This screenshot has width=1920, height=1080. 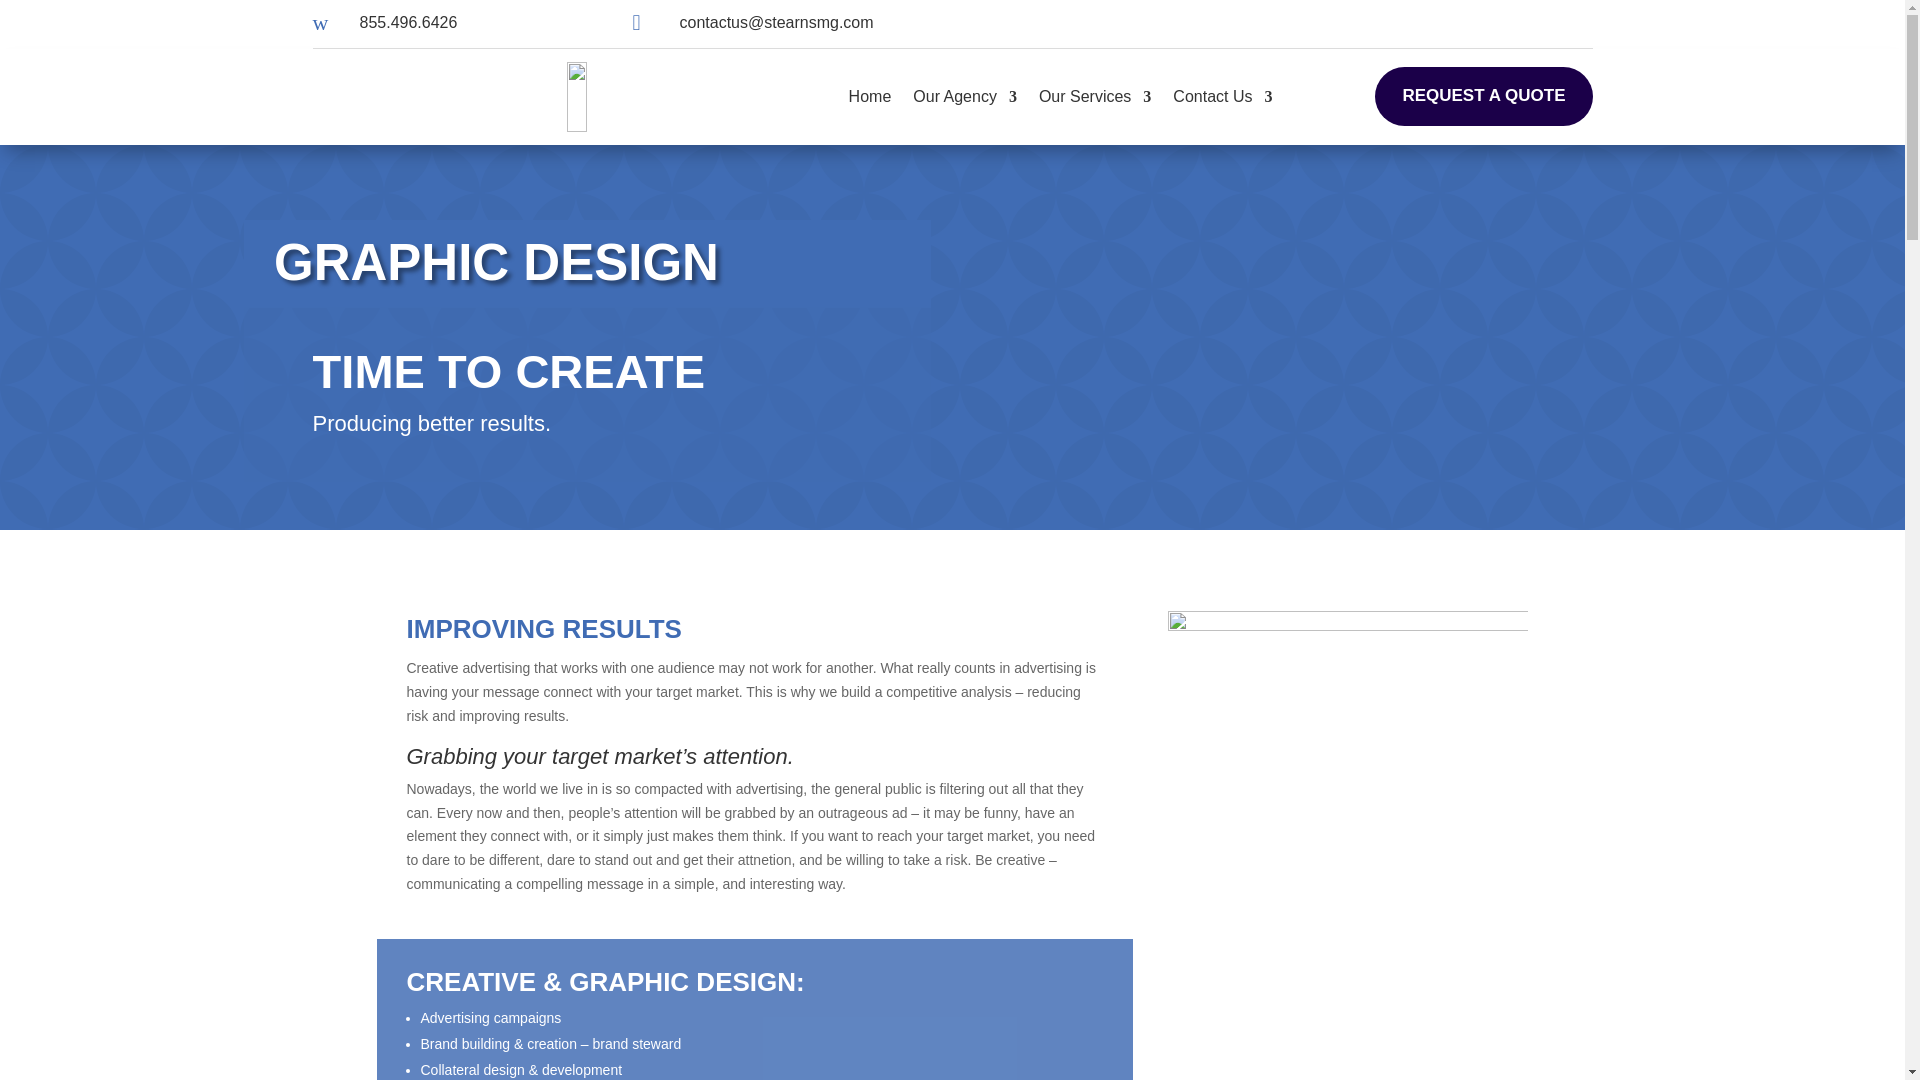 What do you see at coordinates (1222, 97) in the screenshot?
I see `Contact Us` at bounding box center [1222, 97].